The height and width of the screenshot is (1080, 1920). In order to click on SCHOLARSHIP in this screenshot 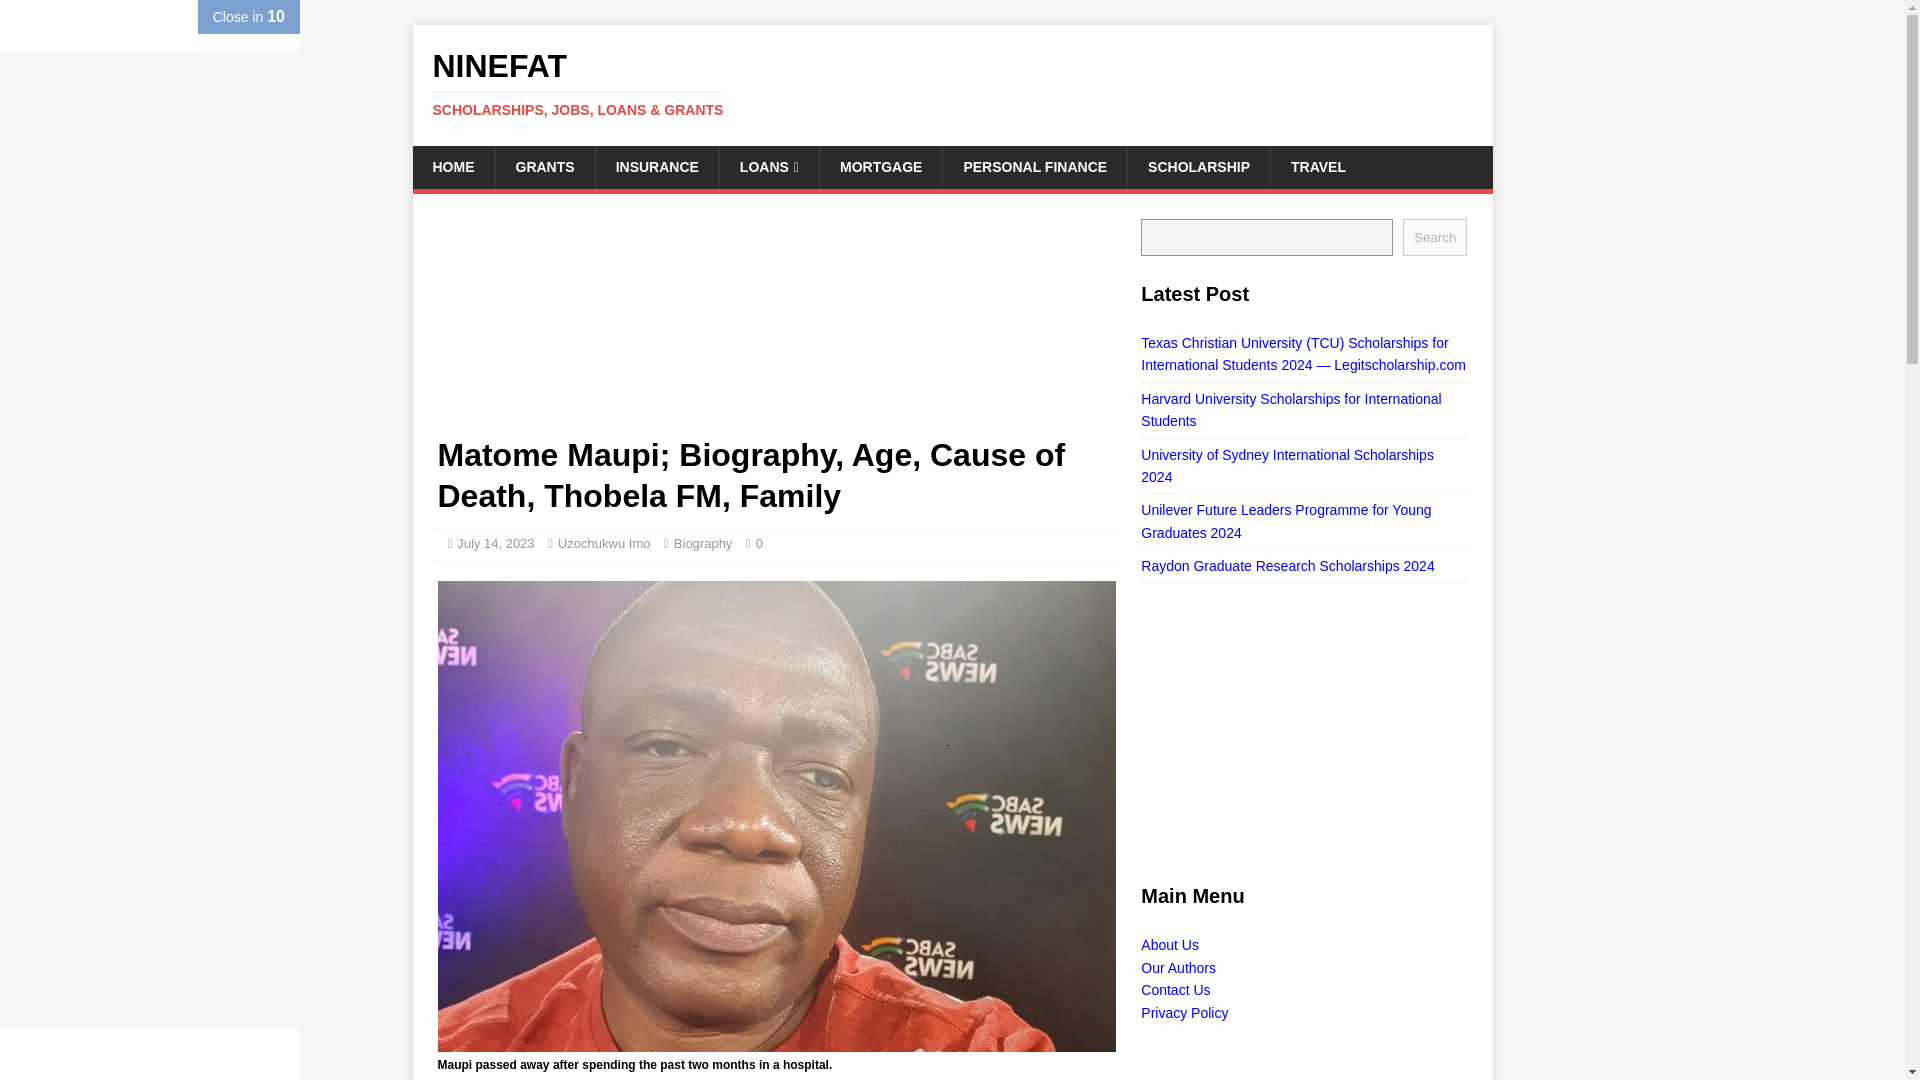, I will do `click(1198, 166)`.